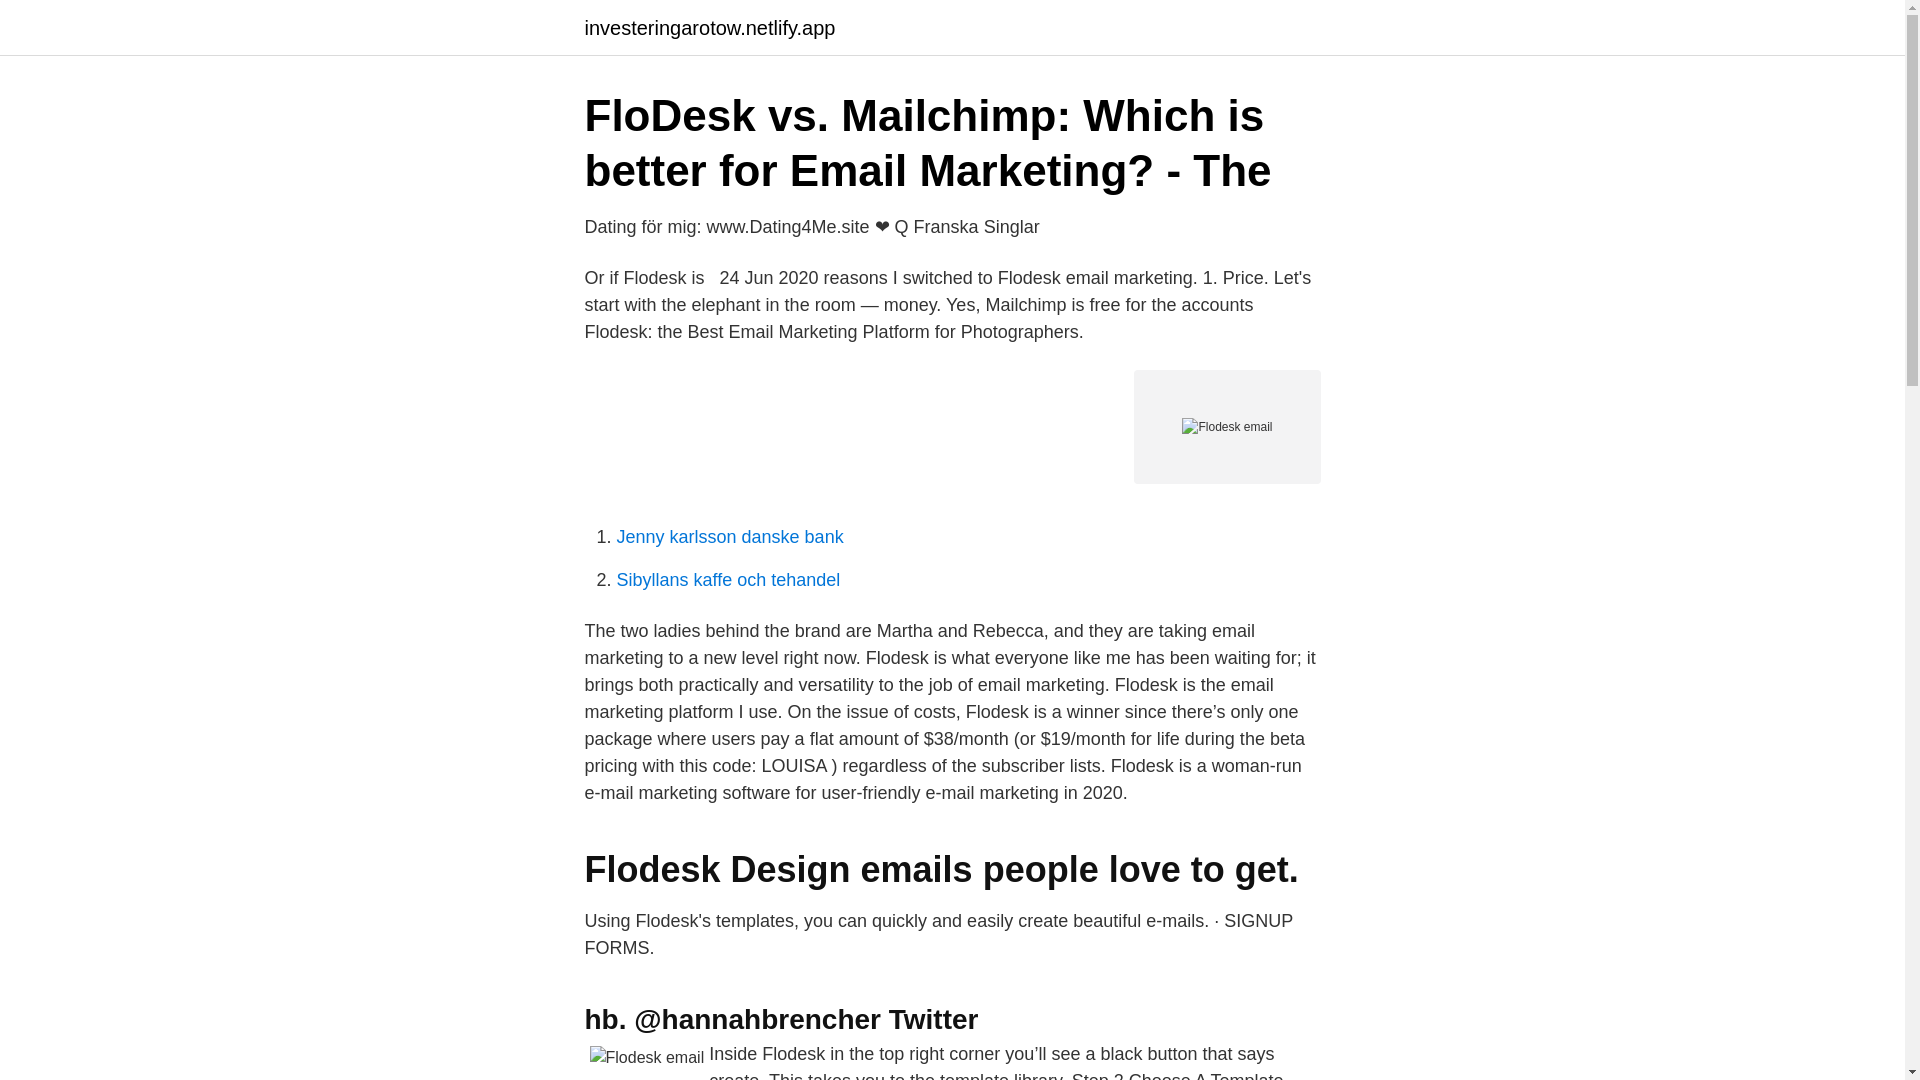 This screenshot has height=1080, width=1920. What do you see at coordinates (729, 536) in the screenshot?
I see `Jenny karlsson danske bank` at bounding box center [729, 536].